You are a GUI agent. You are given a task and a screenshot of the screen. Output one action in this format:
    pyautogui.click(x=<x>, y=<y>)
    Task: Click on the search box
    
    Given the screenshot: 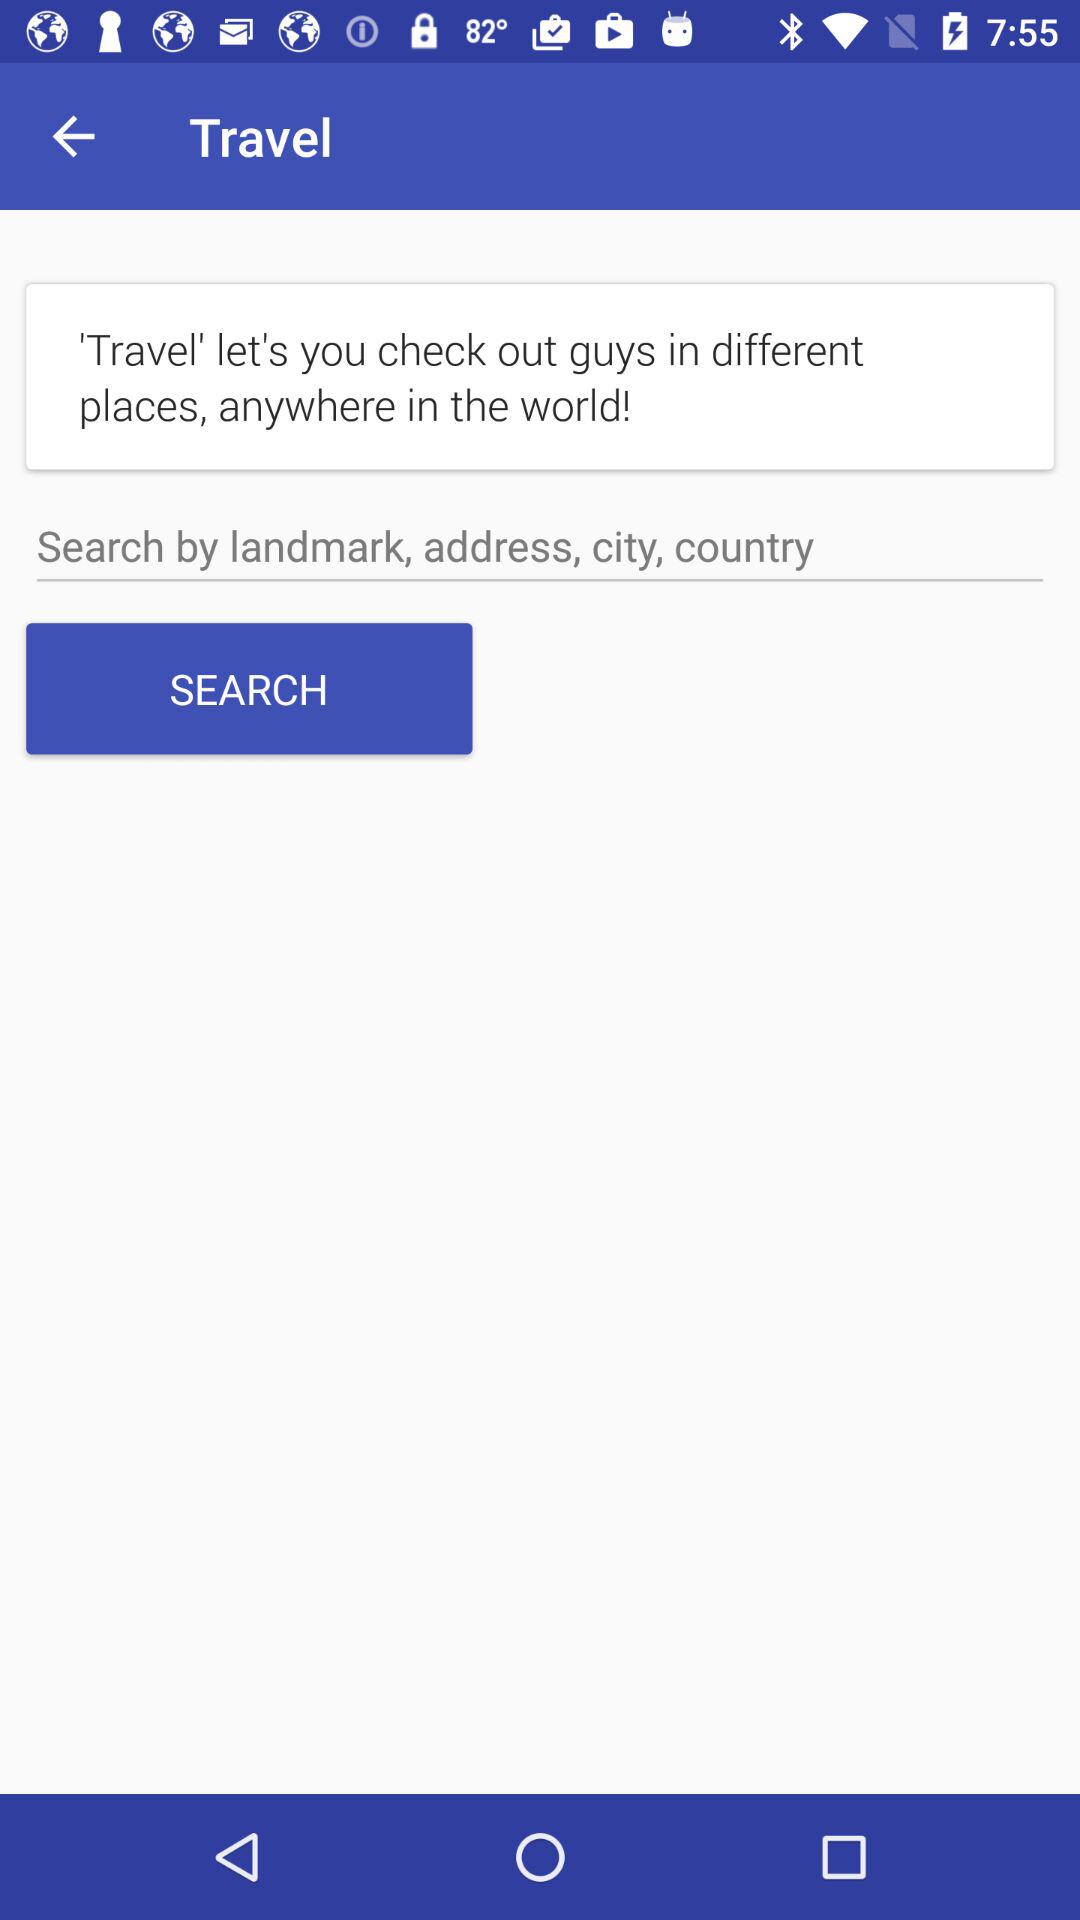 What is the action you would take?
    pyautogui.click(x=540, y=546)
    